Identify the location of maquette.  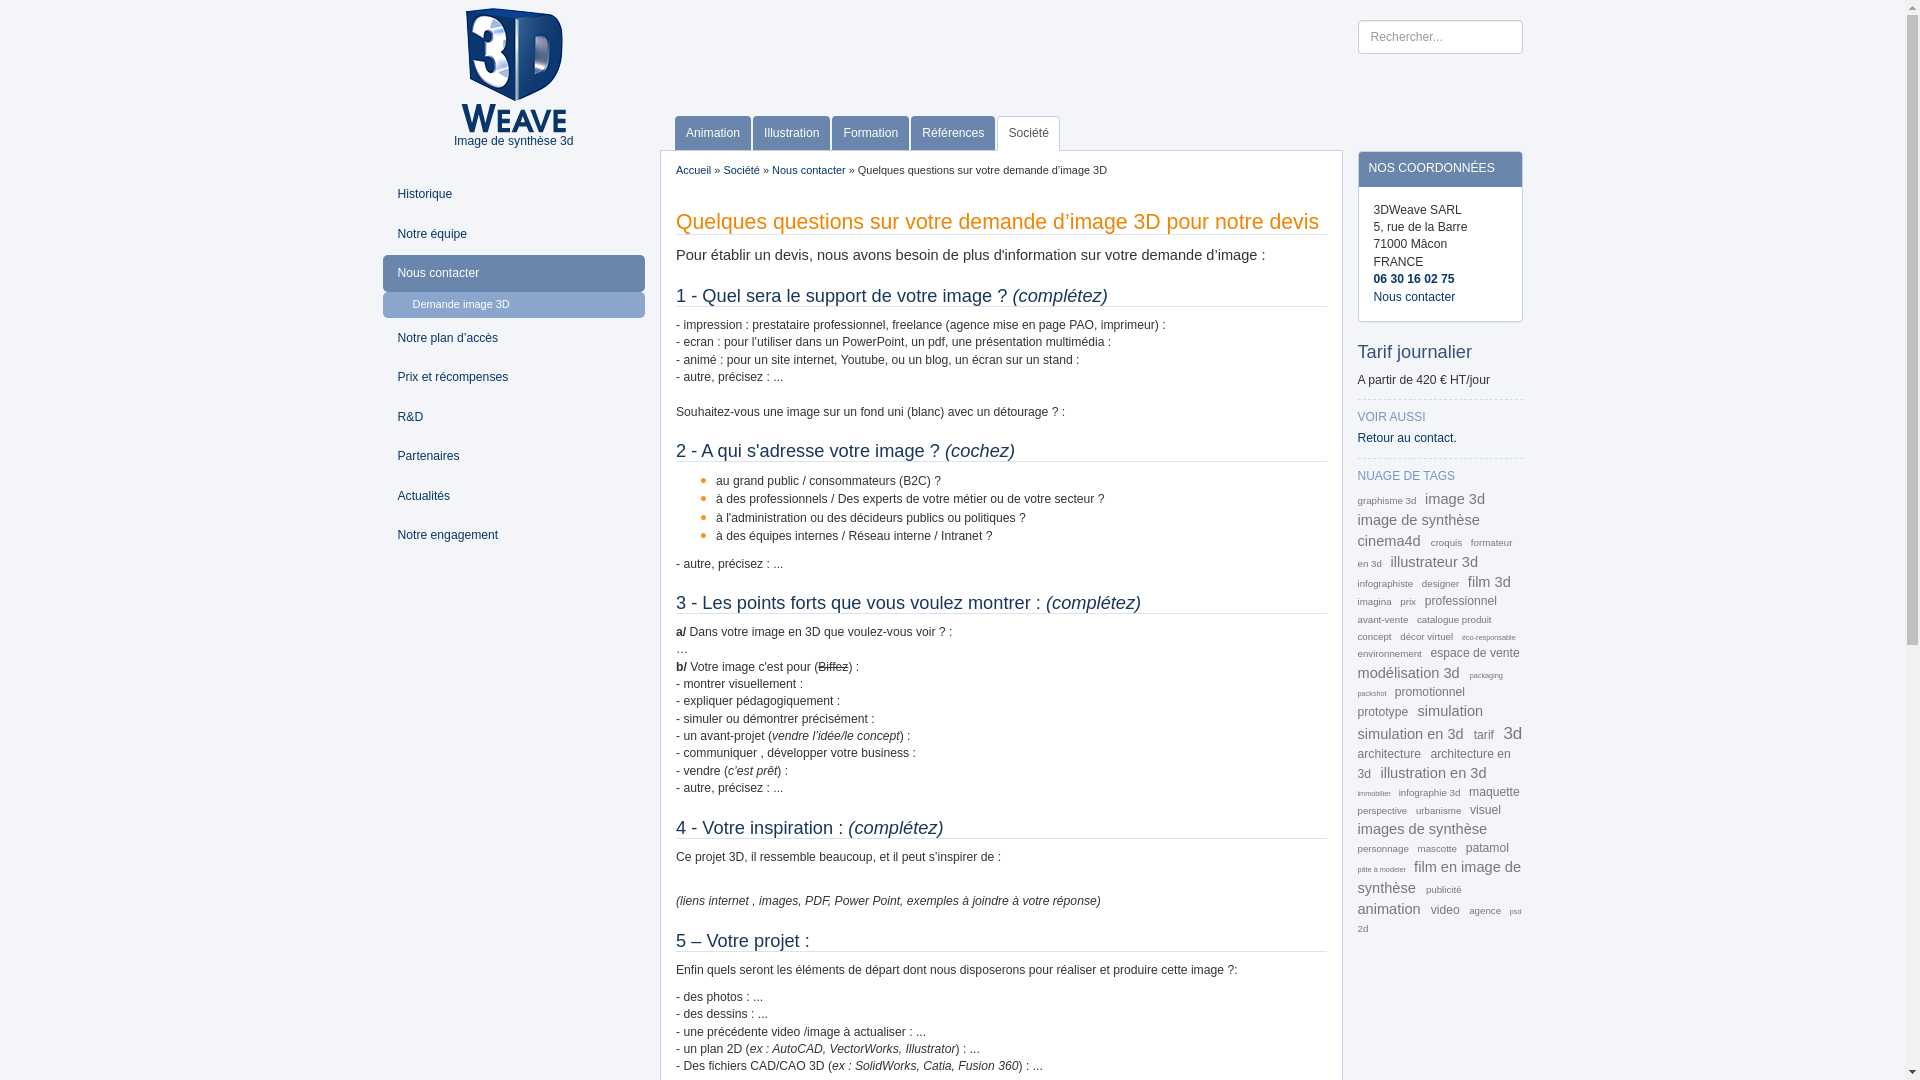
(1494, 792).